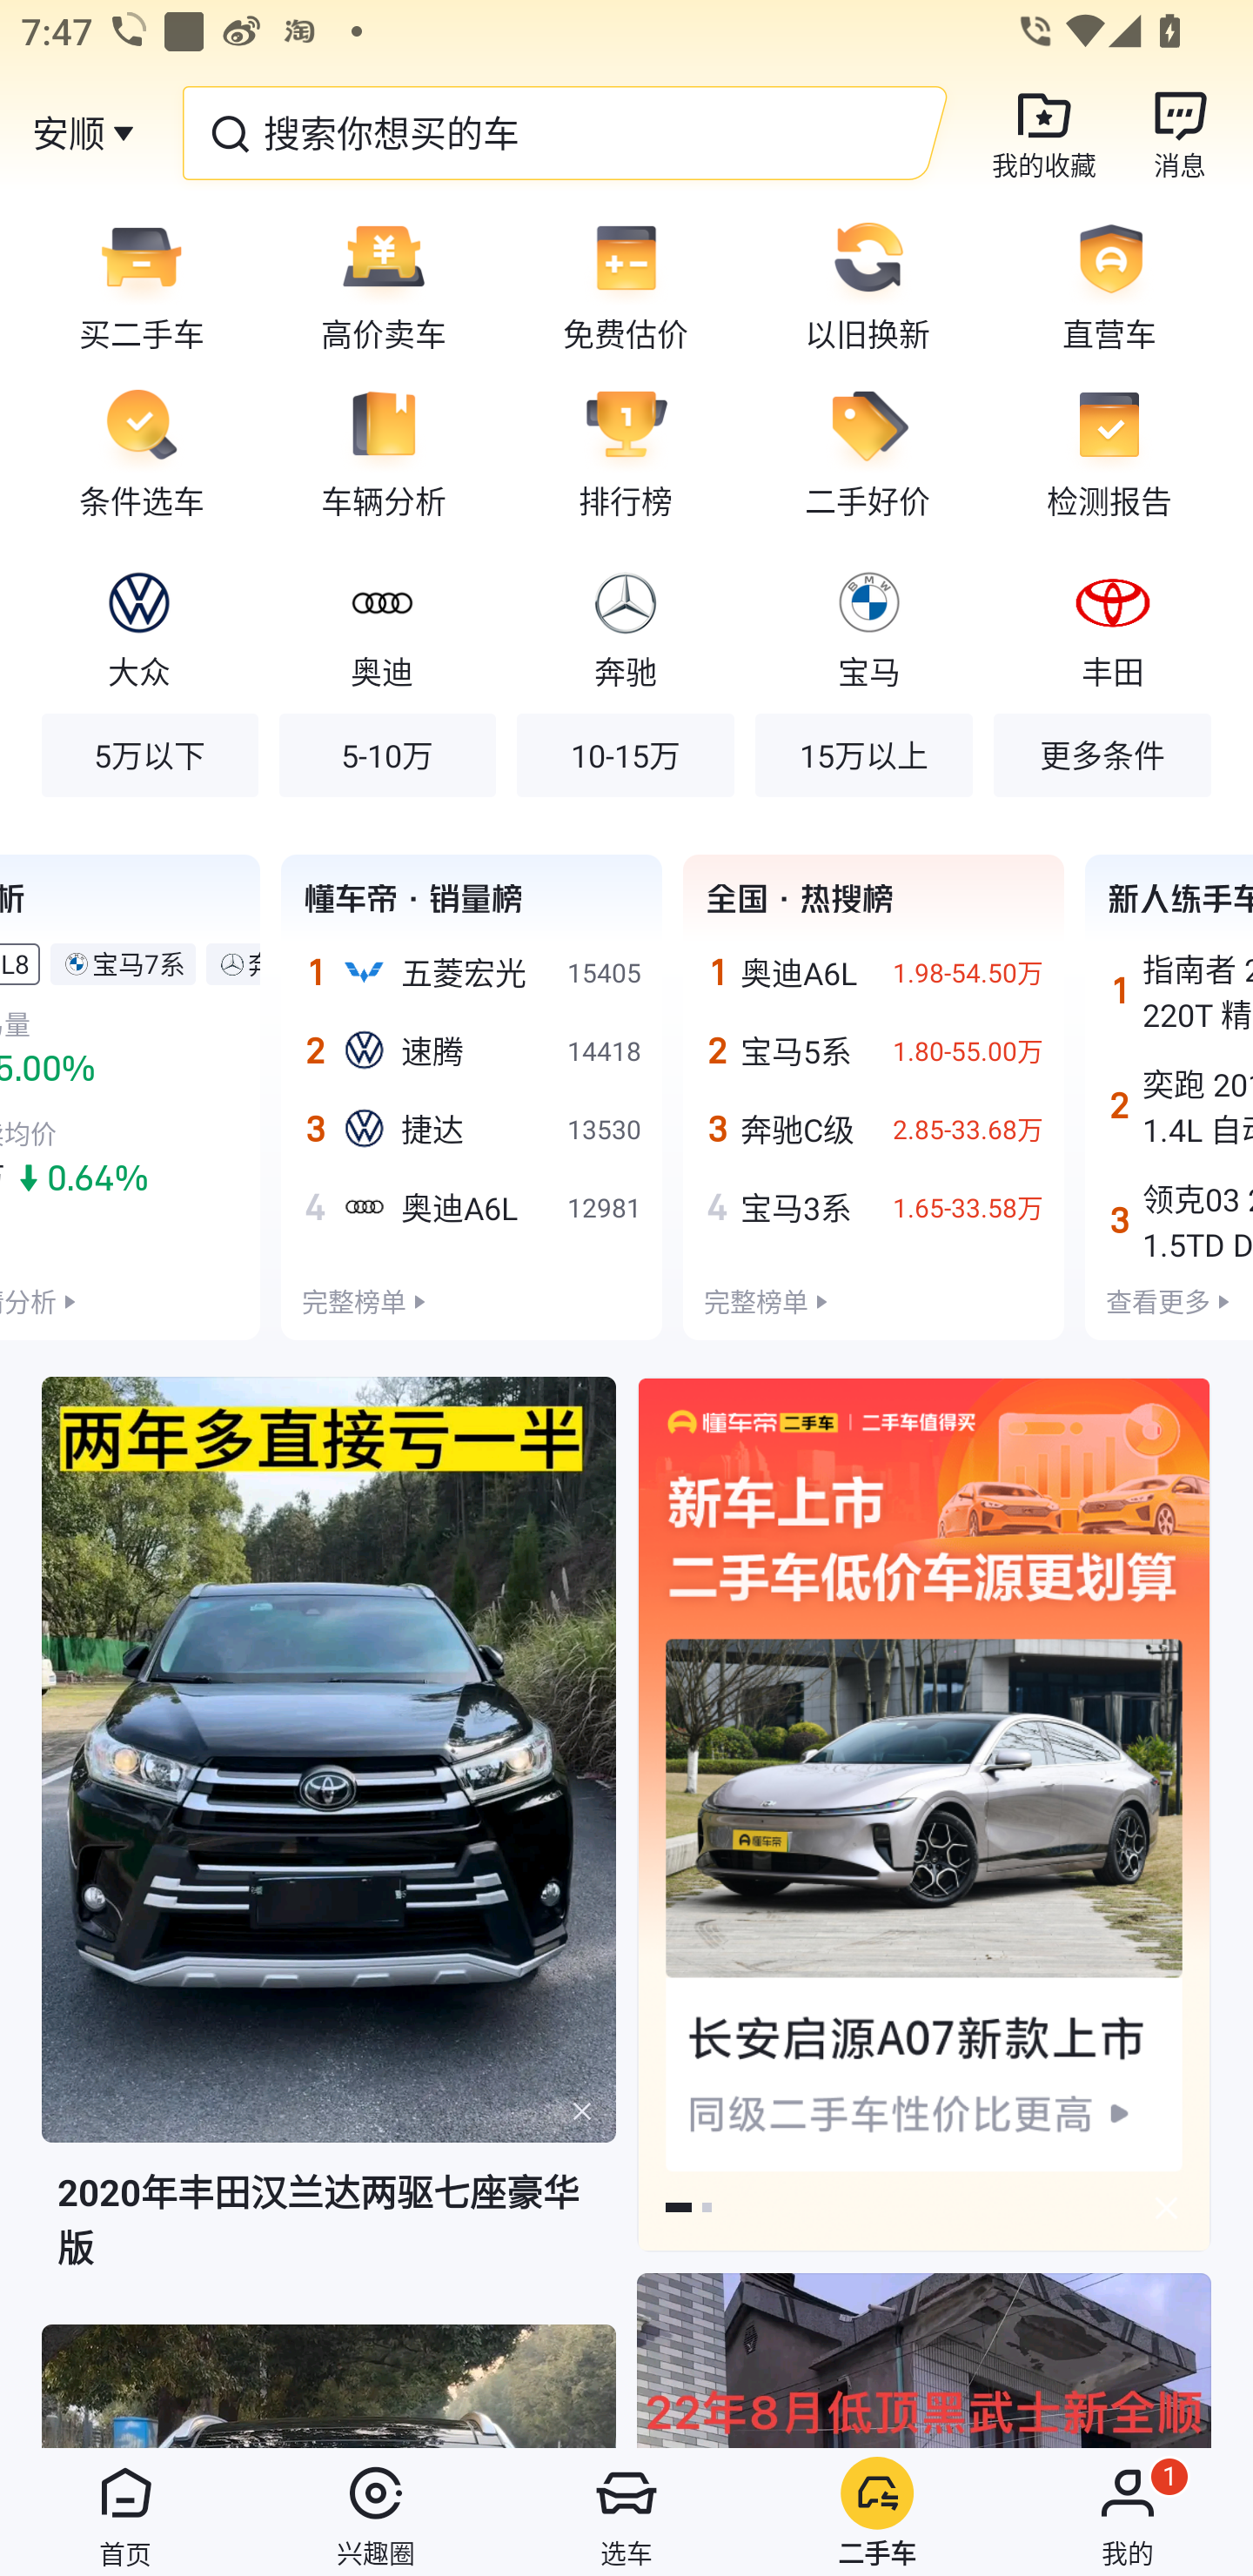 Image resolution: width=1253 pixels, height=2576 pixels. I want to click on 大众, so click(139, 627).